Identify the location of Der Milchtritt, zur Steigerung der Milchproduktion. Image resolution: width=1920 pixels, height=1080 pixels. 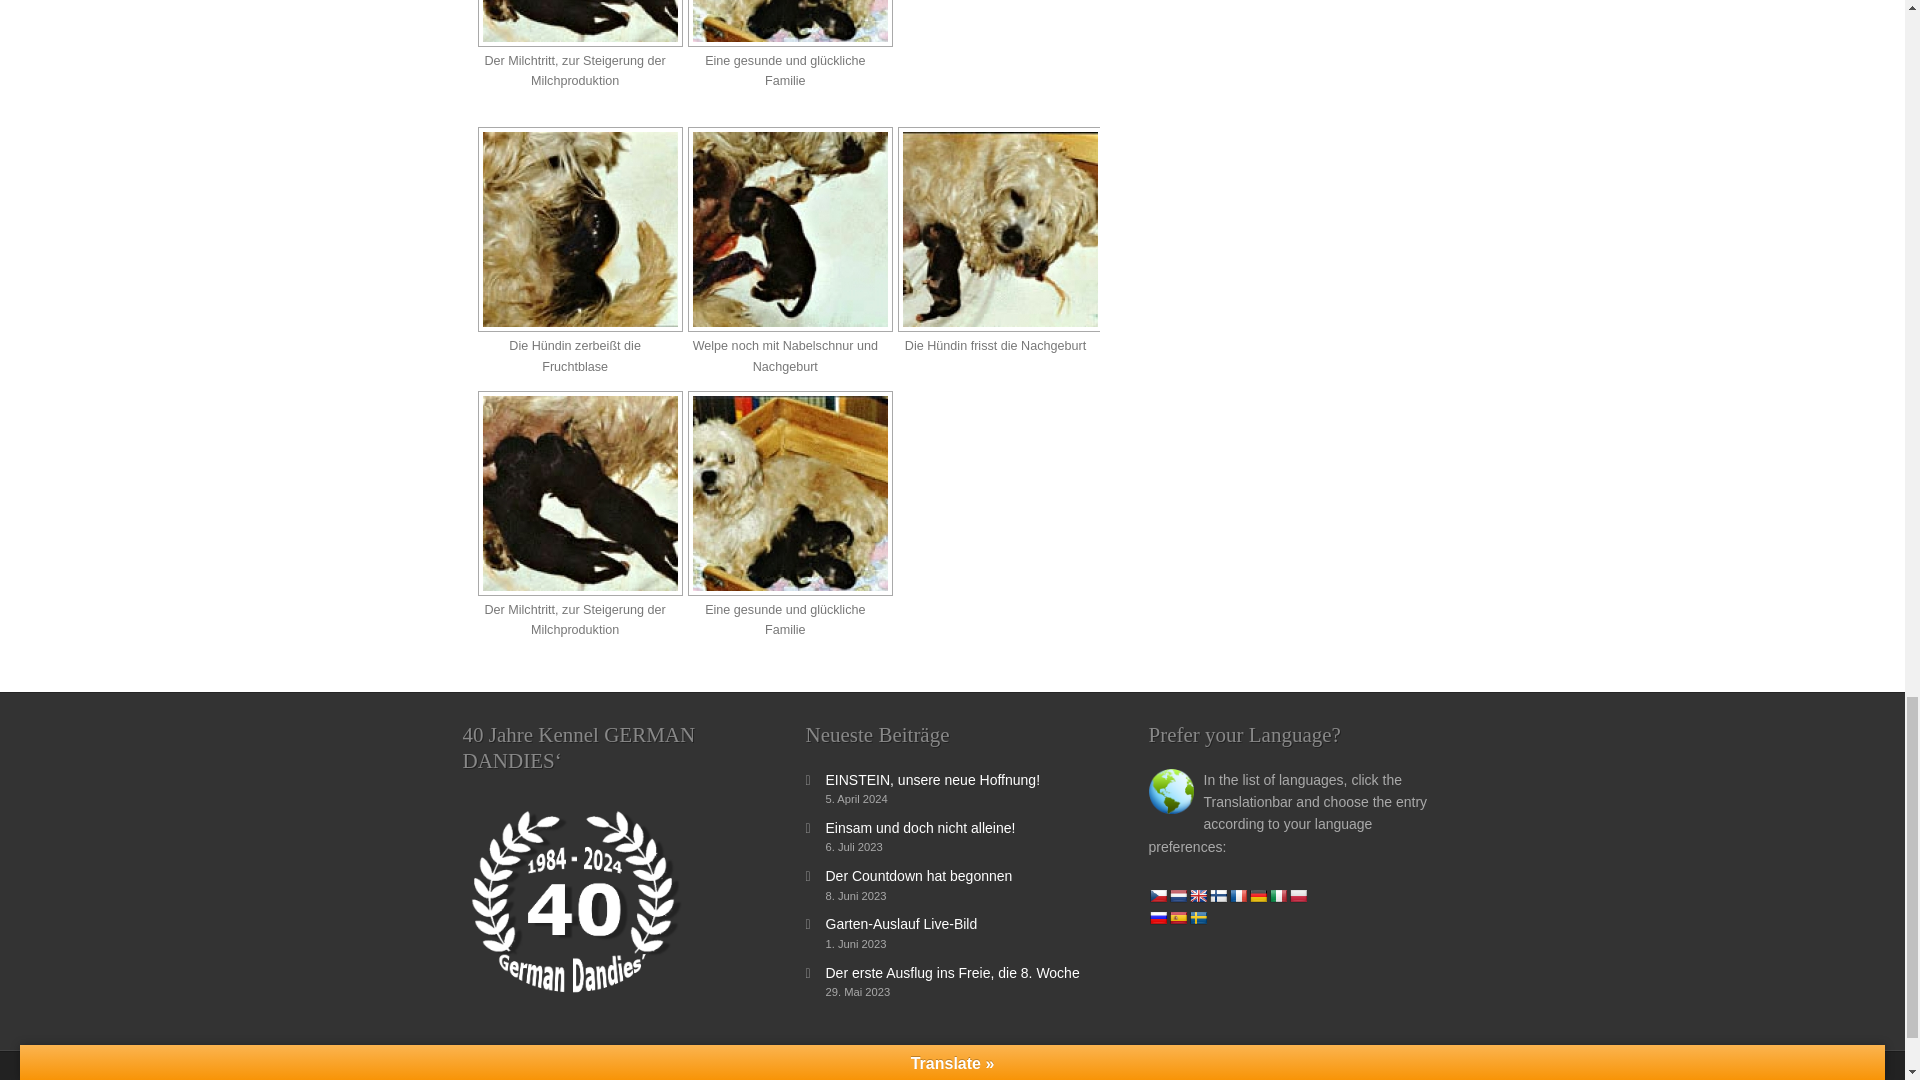
(572, 24).